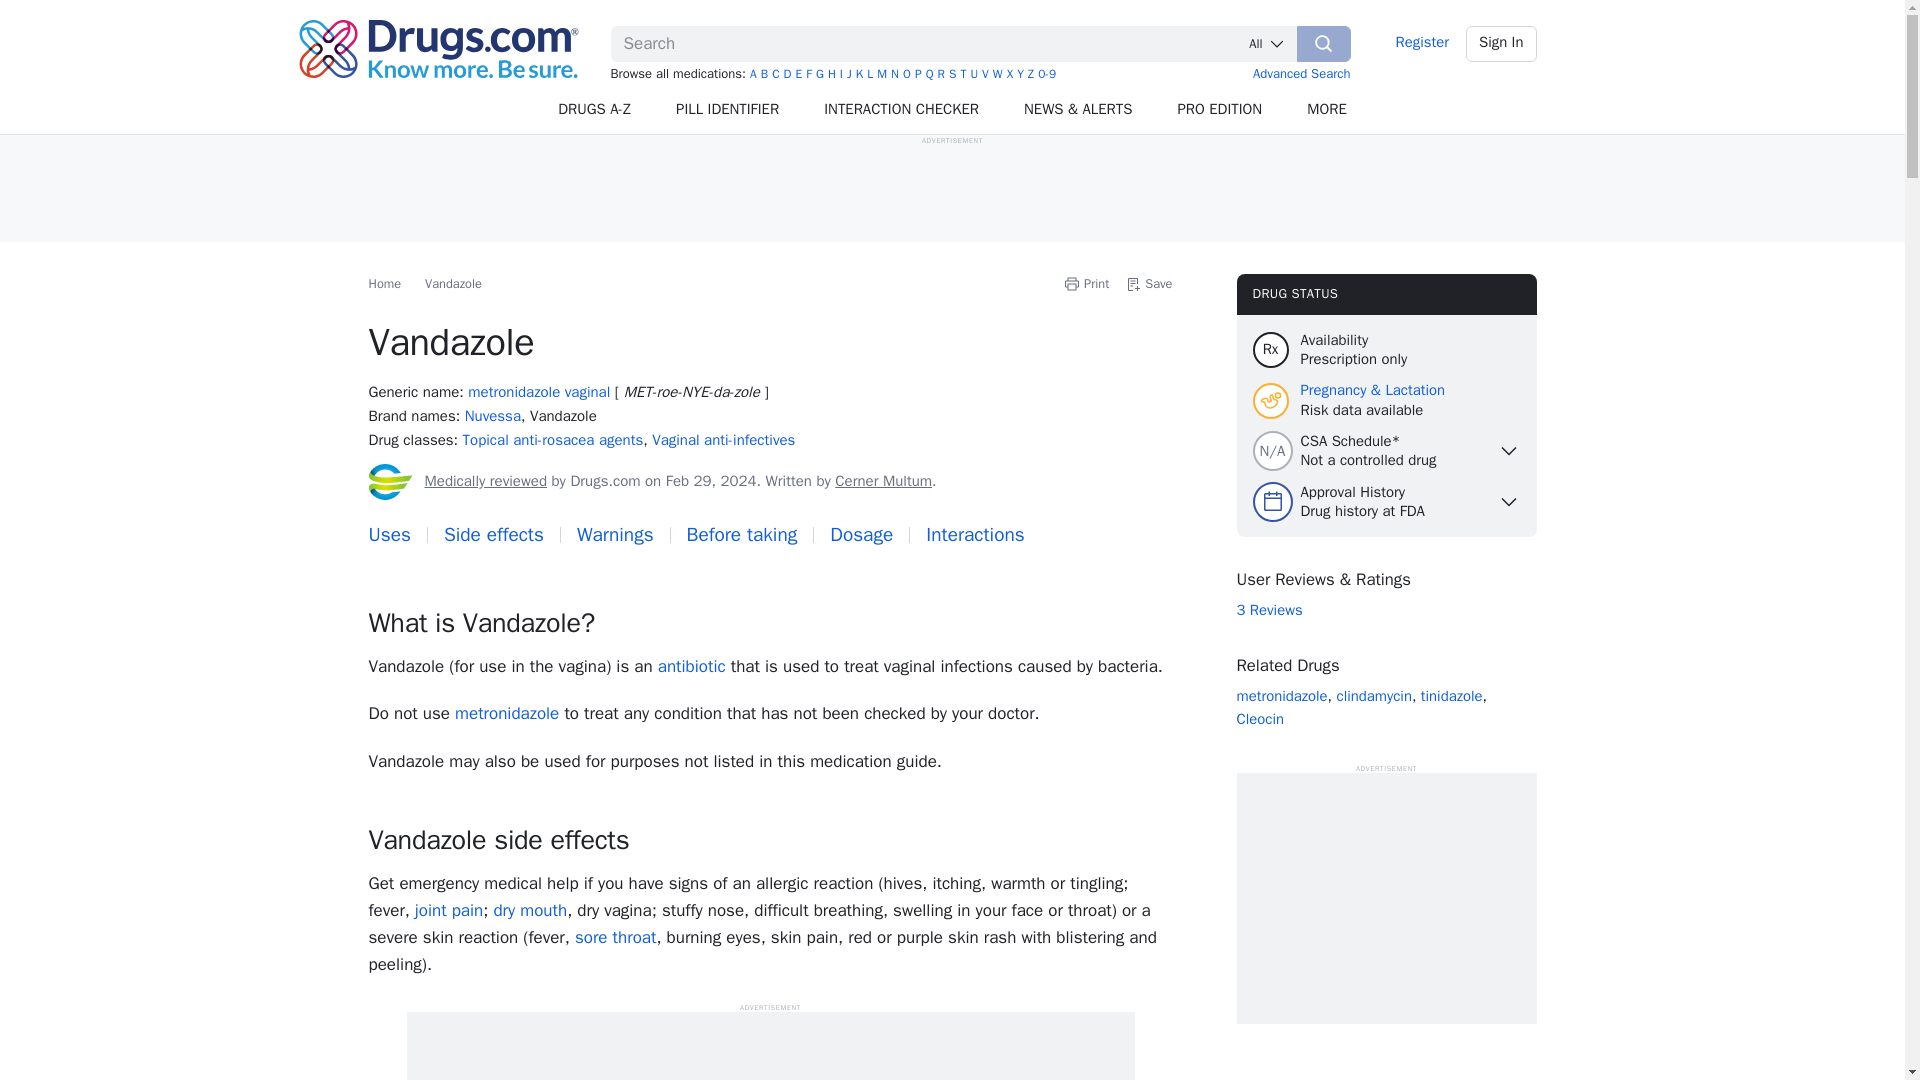 This screenshot has height=1080, width=1920. What do you see at coordinates (1047, 74) in the screenshot?
I see `0-9` at bounding box center [1047, 74].